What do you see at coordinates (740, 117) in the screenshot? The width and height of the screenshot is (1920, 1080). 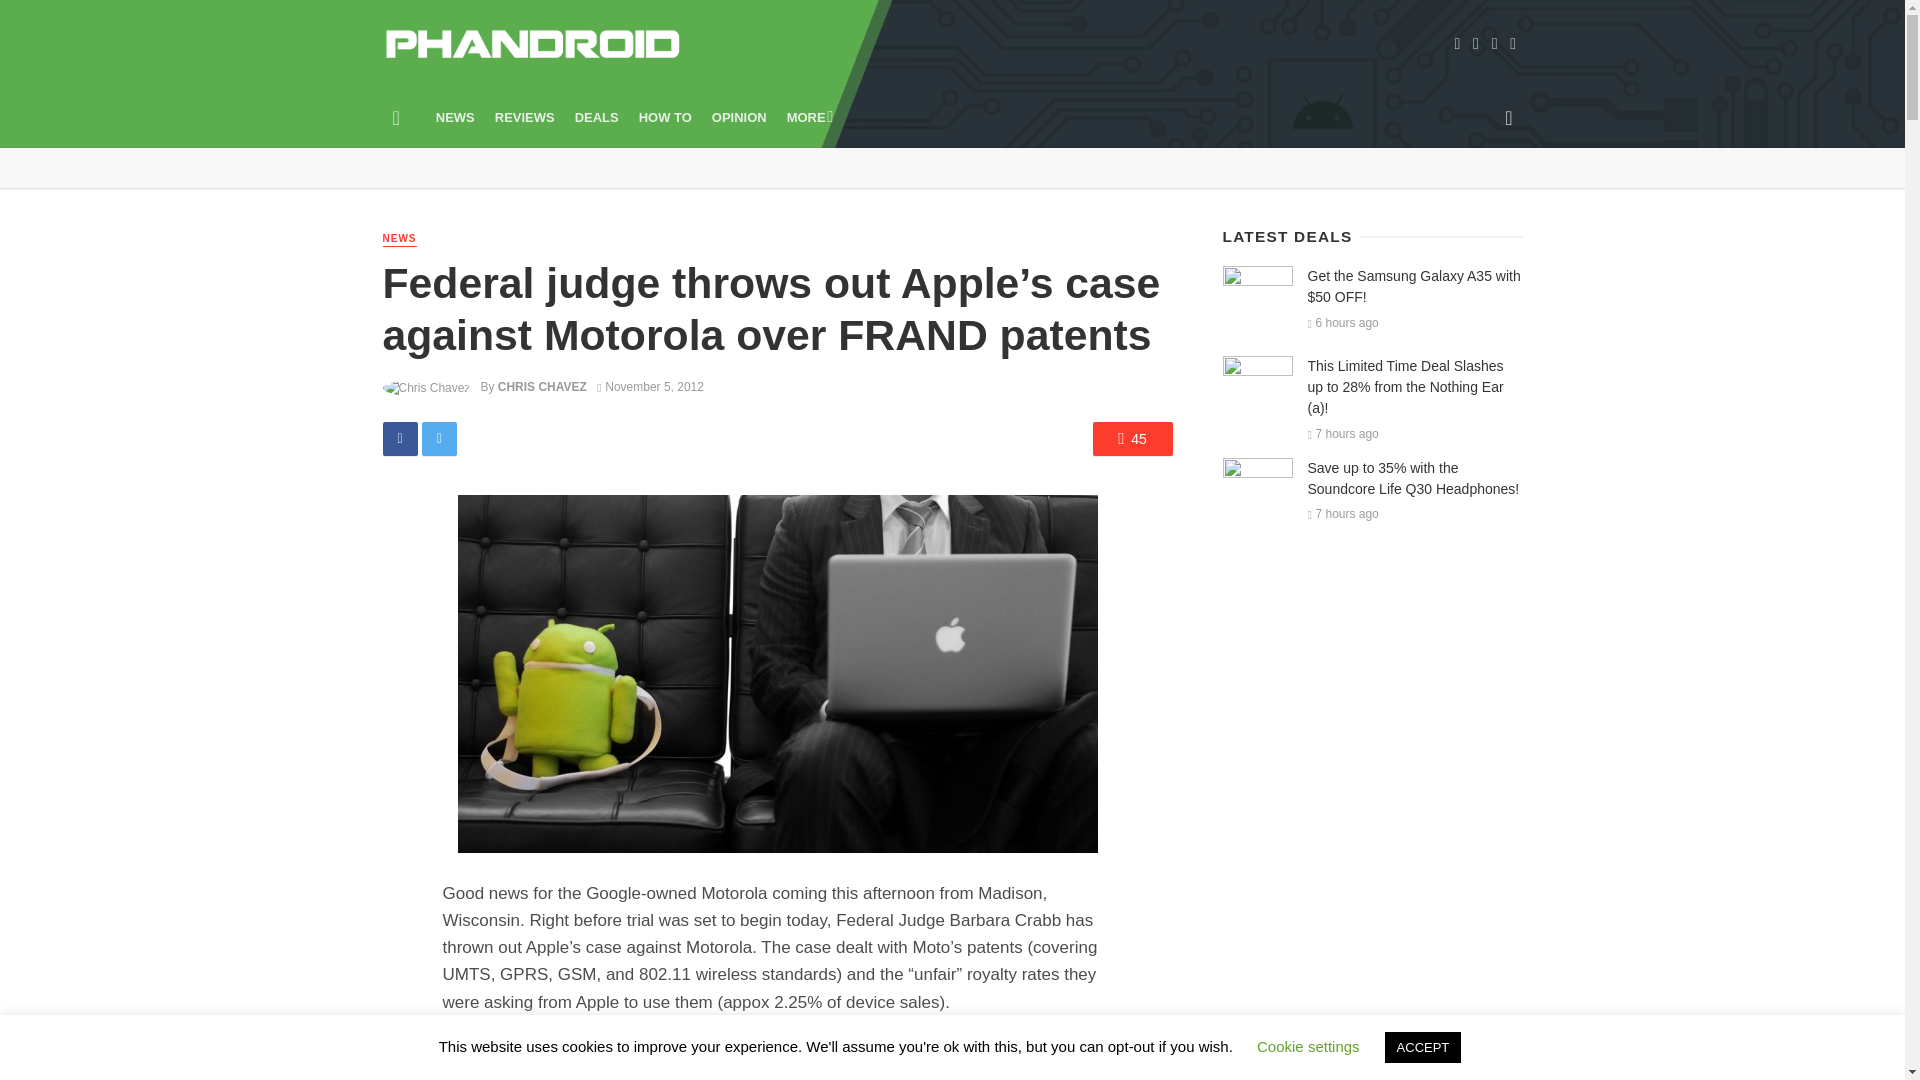 I see `OPINION` at bounding box center [740, 117].